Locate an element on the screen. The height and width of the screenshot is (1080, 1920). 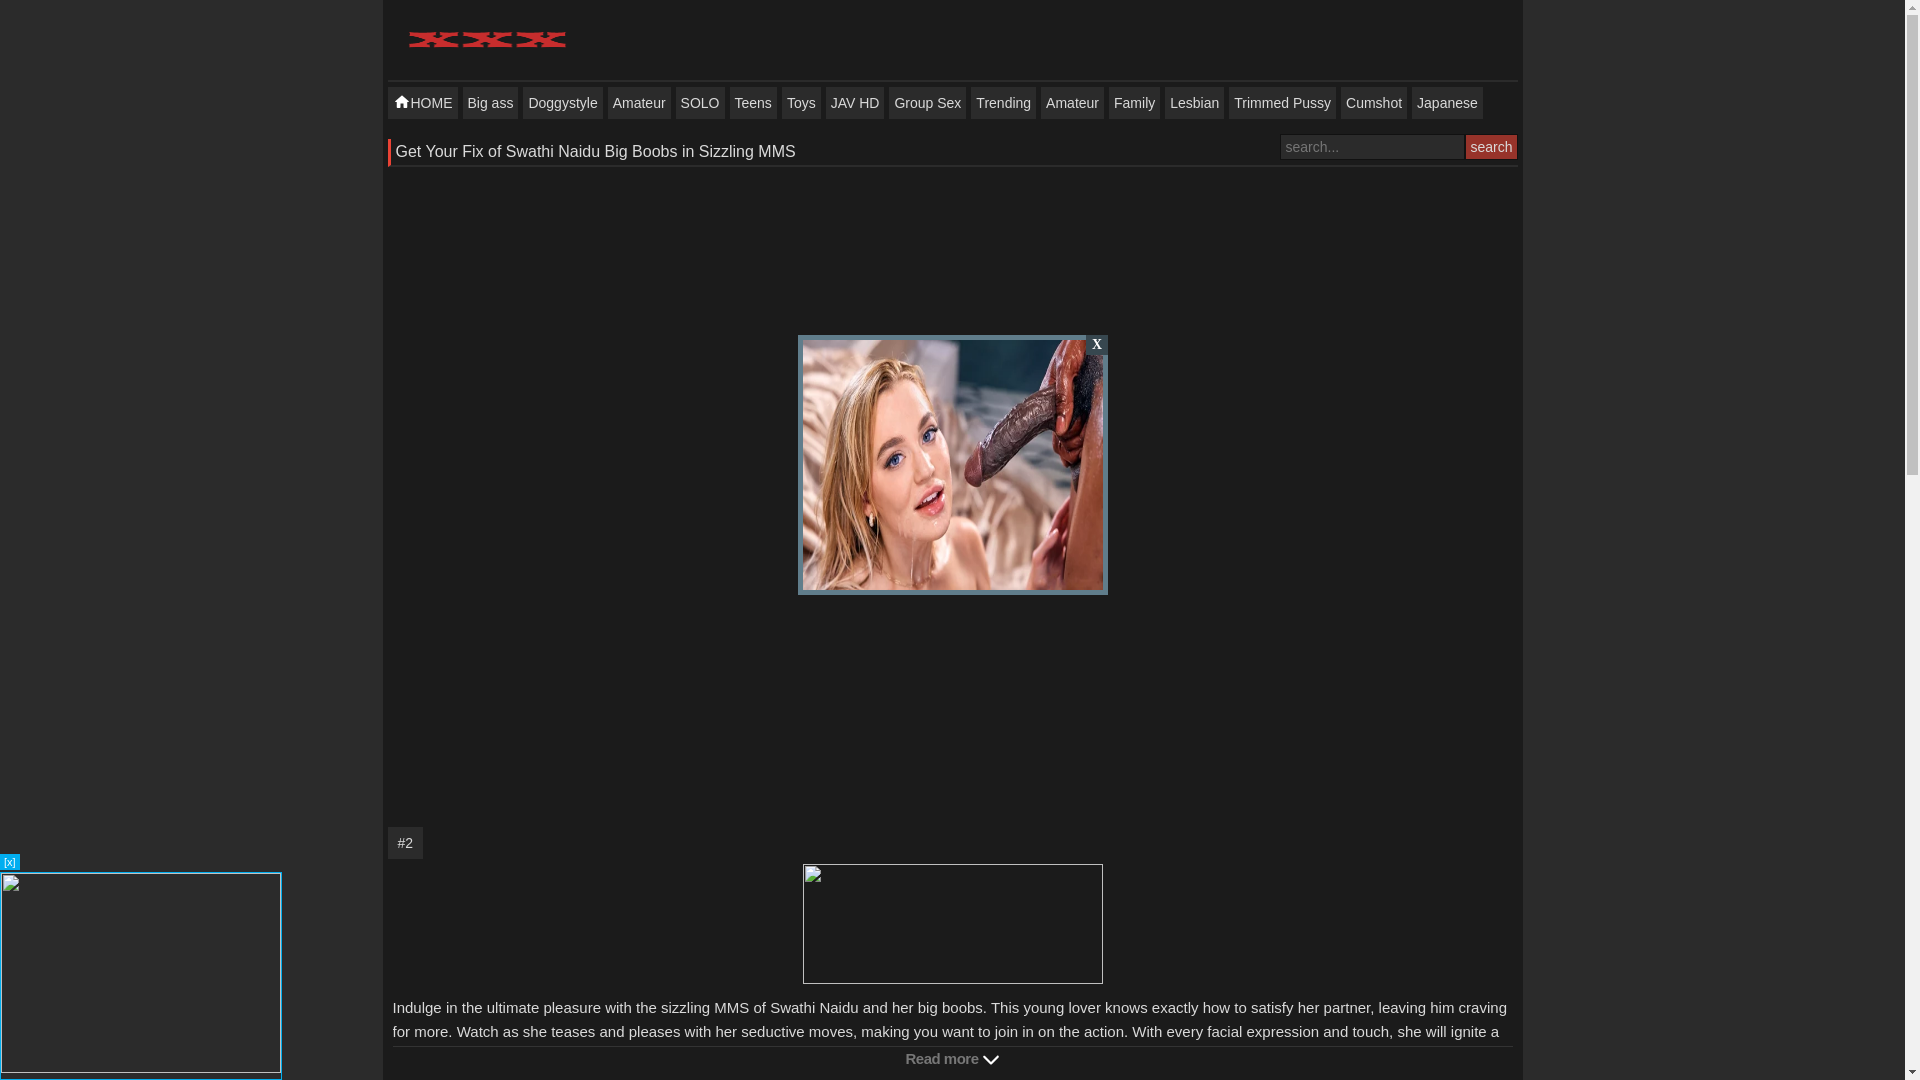
Trending is located at coordinates (1004, 102).